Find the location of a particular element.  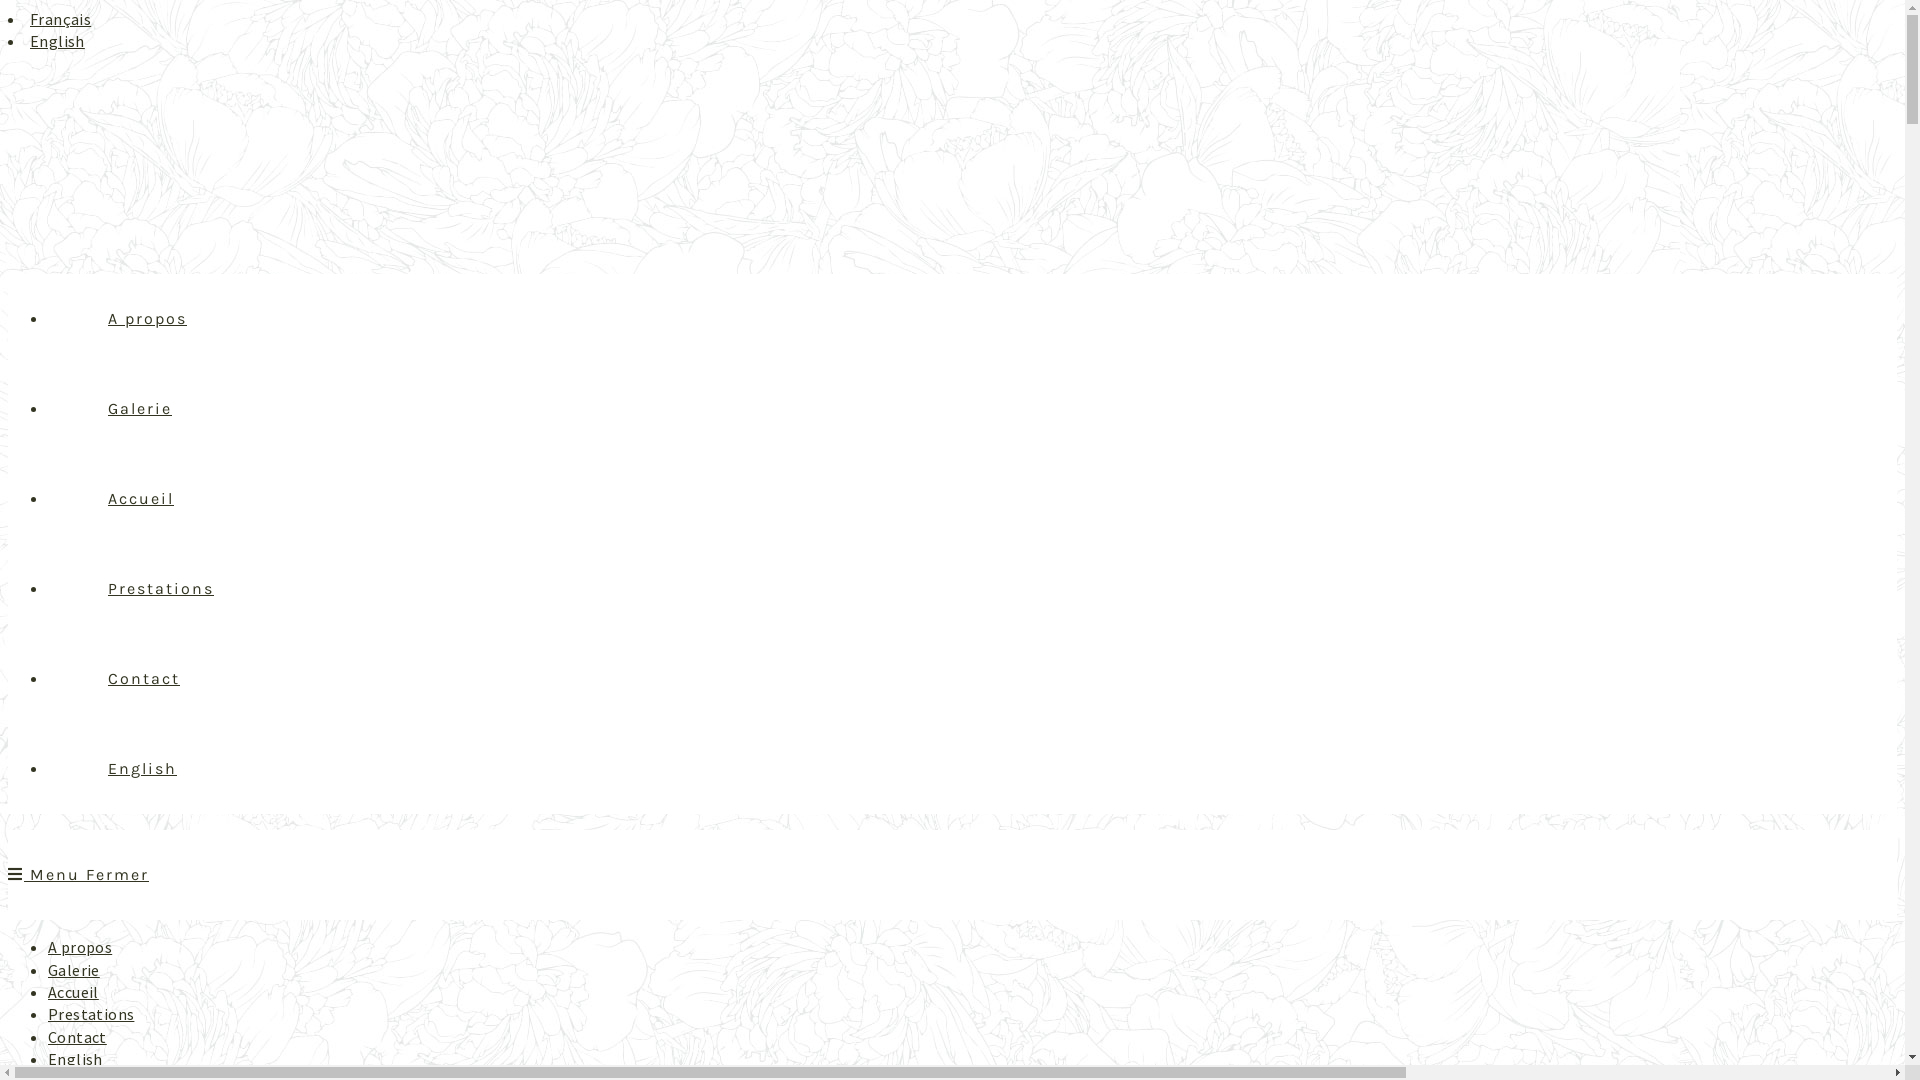

Accueil is located at coordinates (74, 992).